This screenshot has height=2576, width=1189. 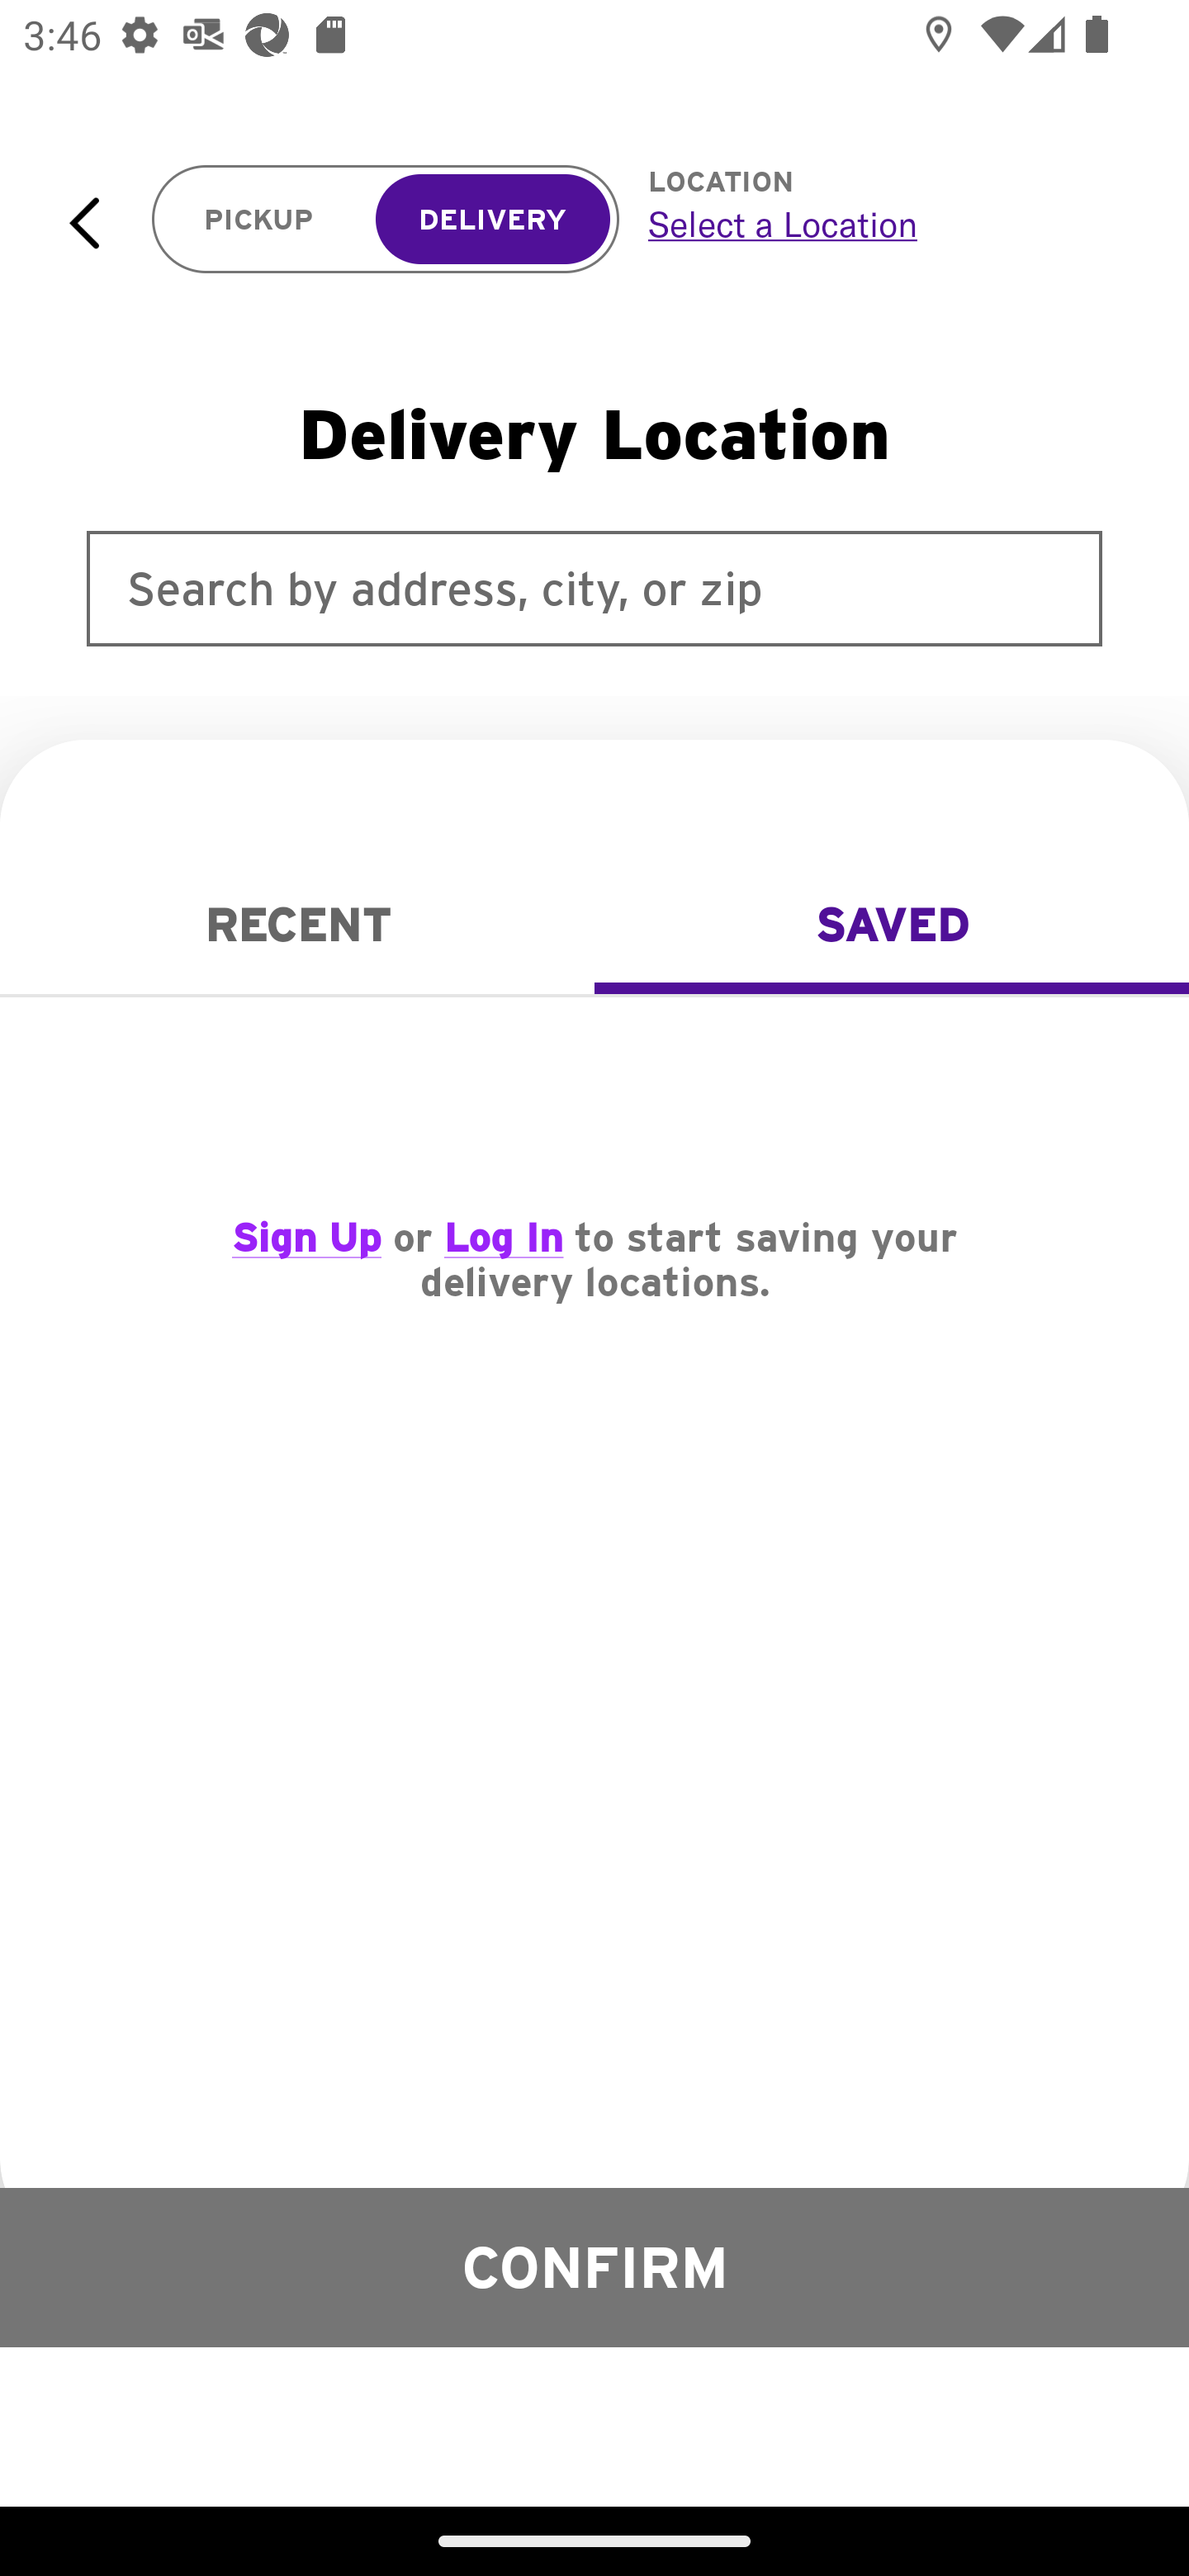 What do you see at coordinates (259, 220) in the screenshot?
I see `PICKUP` at bounding box center [259, 220].